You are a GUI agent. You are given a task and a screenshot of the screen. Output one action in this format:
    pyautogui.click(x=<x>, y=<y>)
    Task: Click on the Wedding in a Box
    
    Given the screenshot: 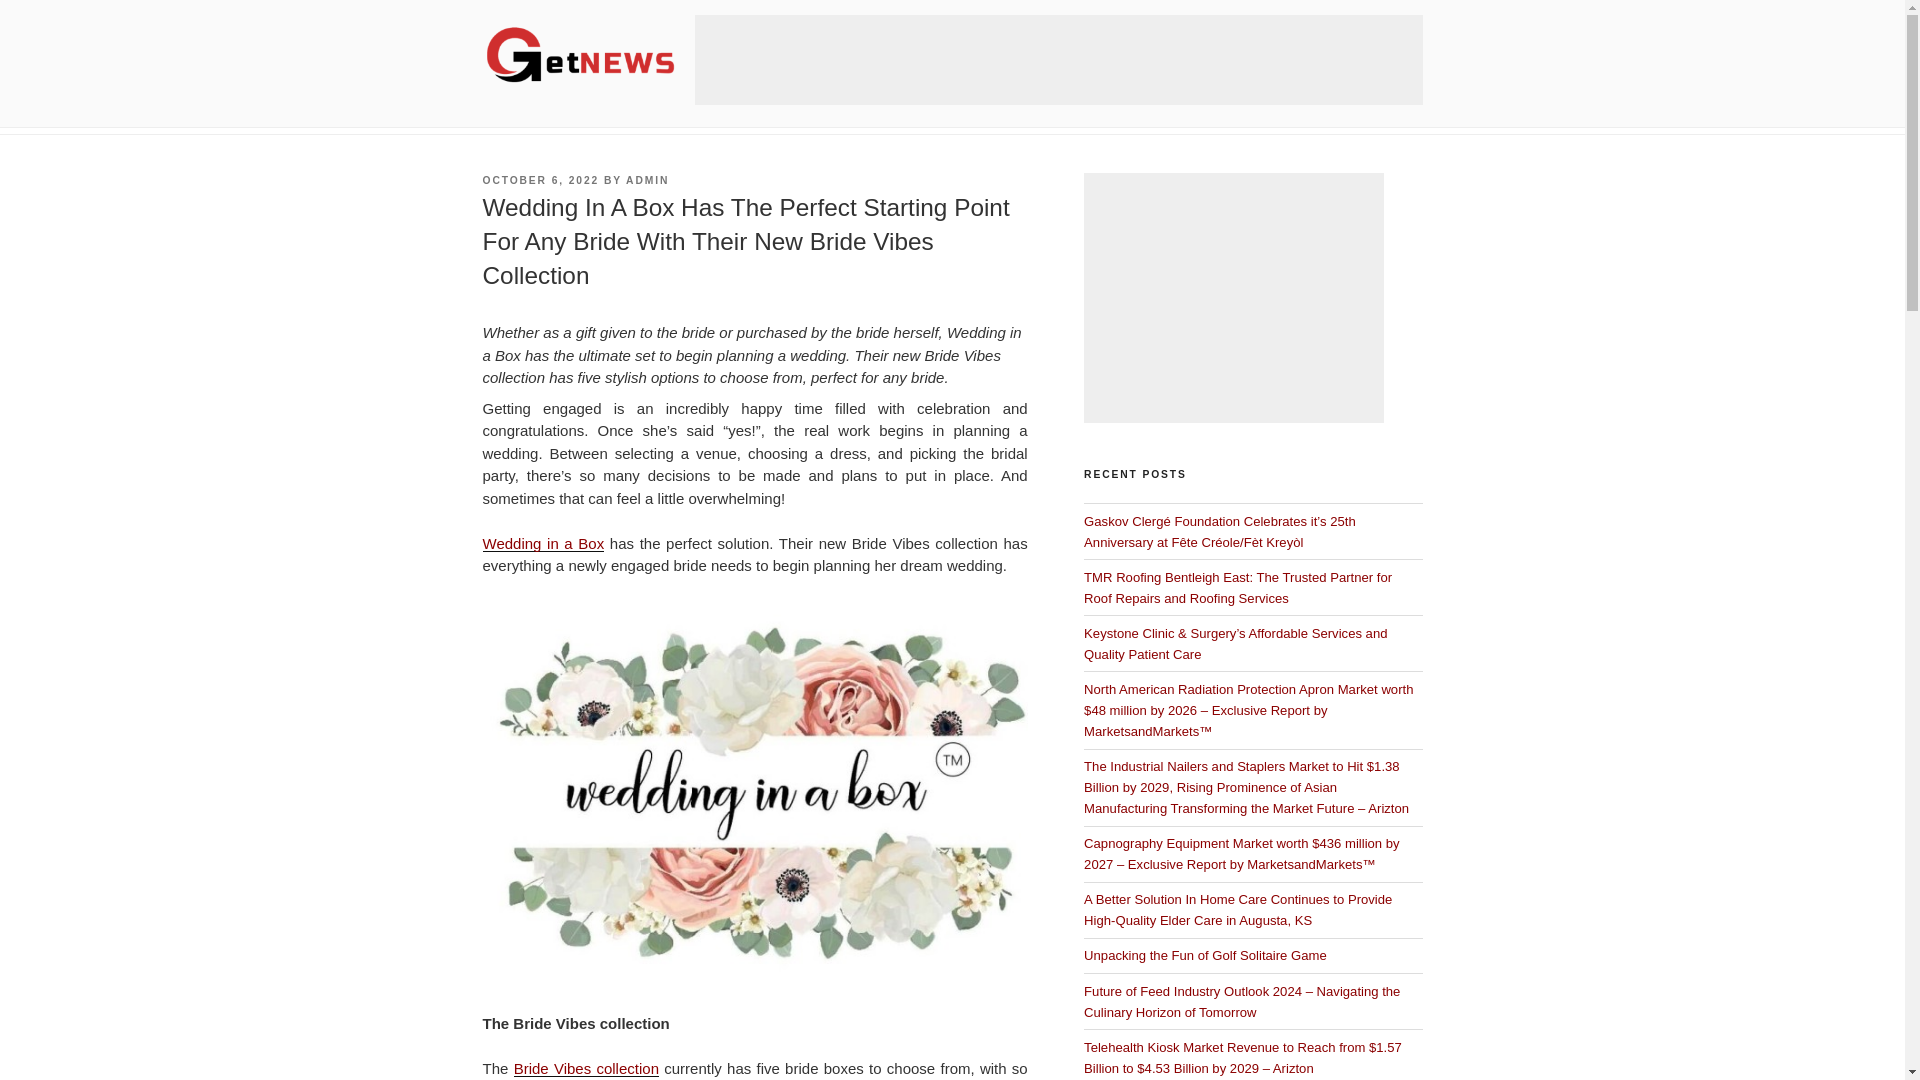 What is the action you would take?
    pyautogui.click(x=542, y=542)
    